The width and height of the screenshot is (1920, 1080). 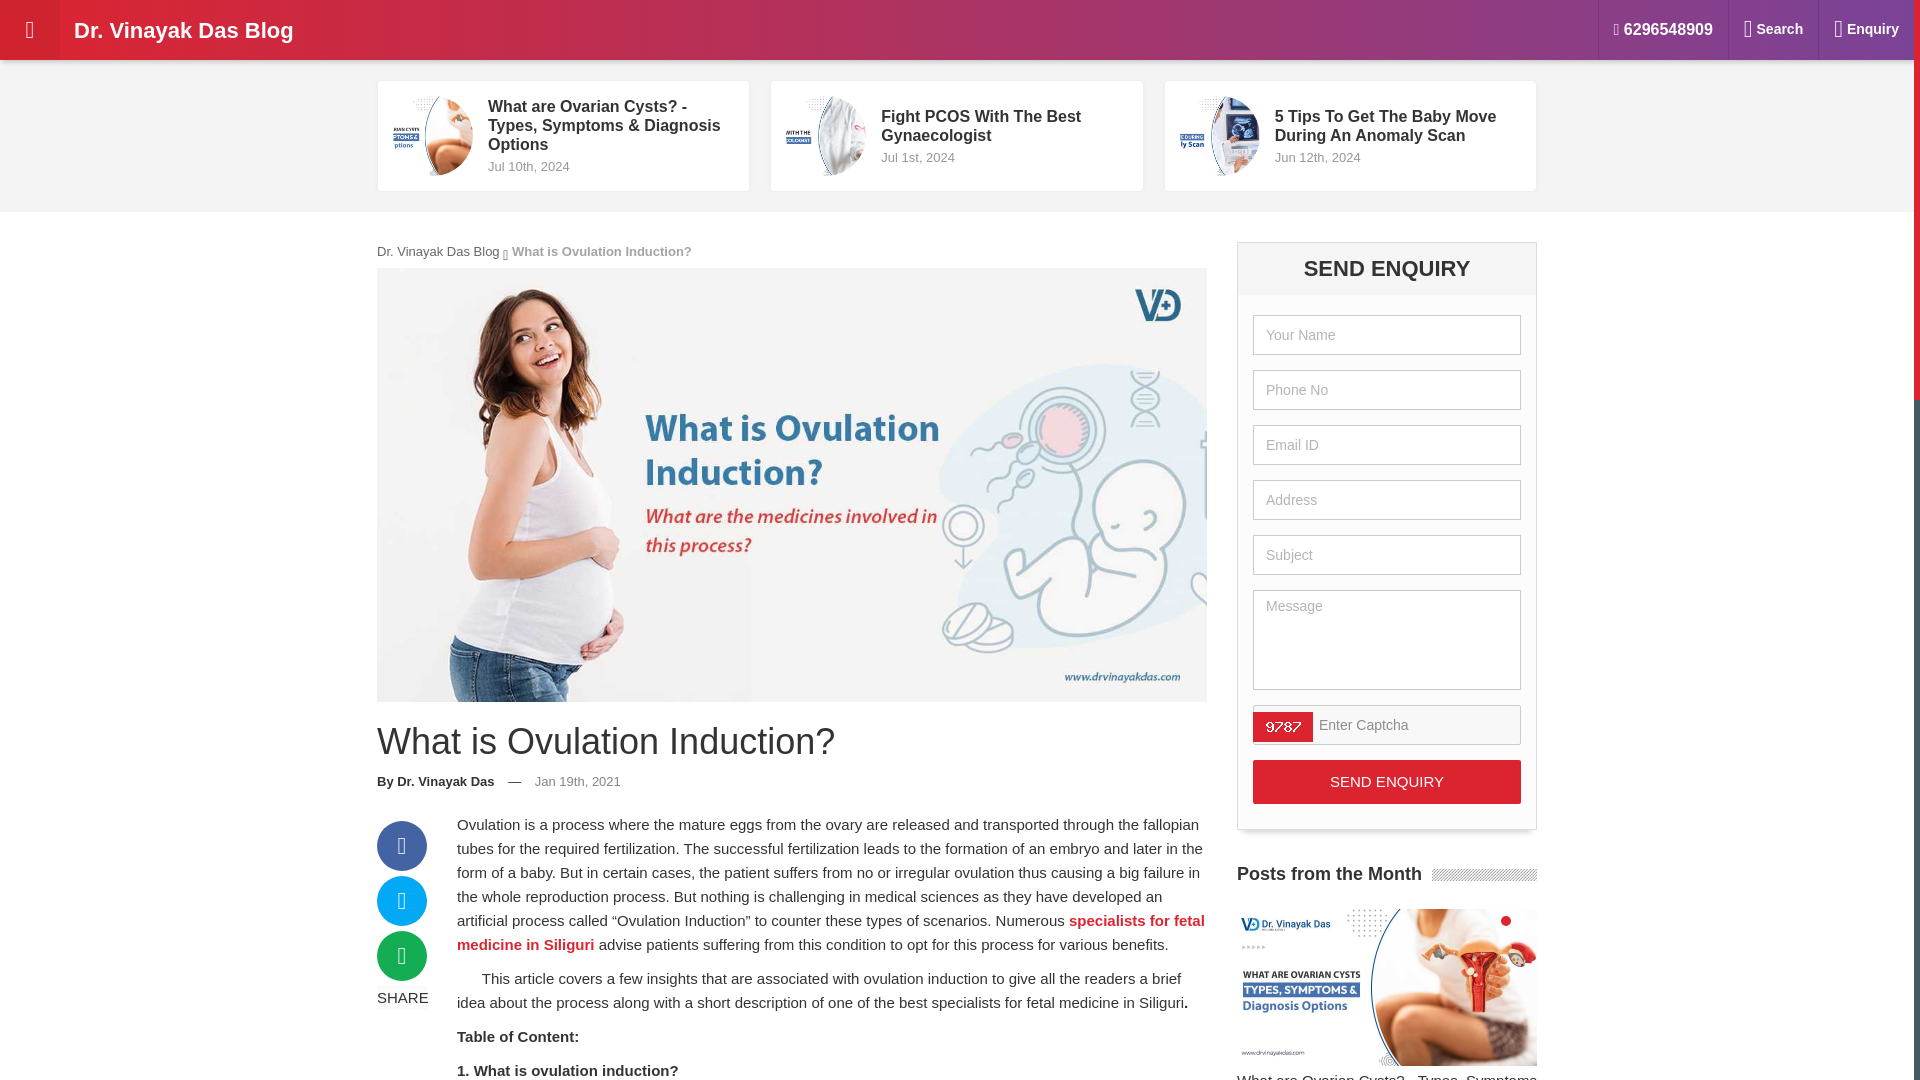 What do you see at coordinates (956, 136) in the screenshot?
I see `What is Ovulation Induction?` at bounding box center [956, 136].